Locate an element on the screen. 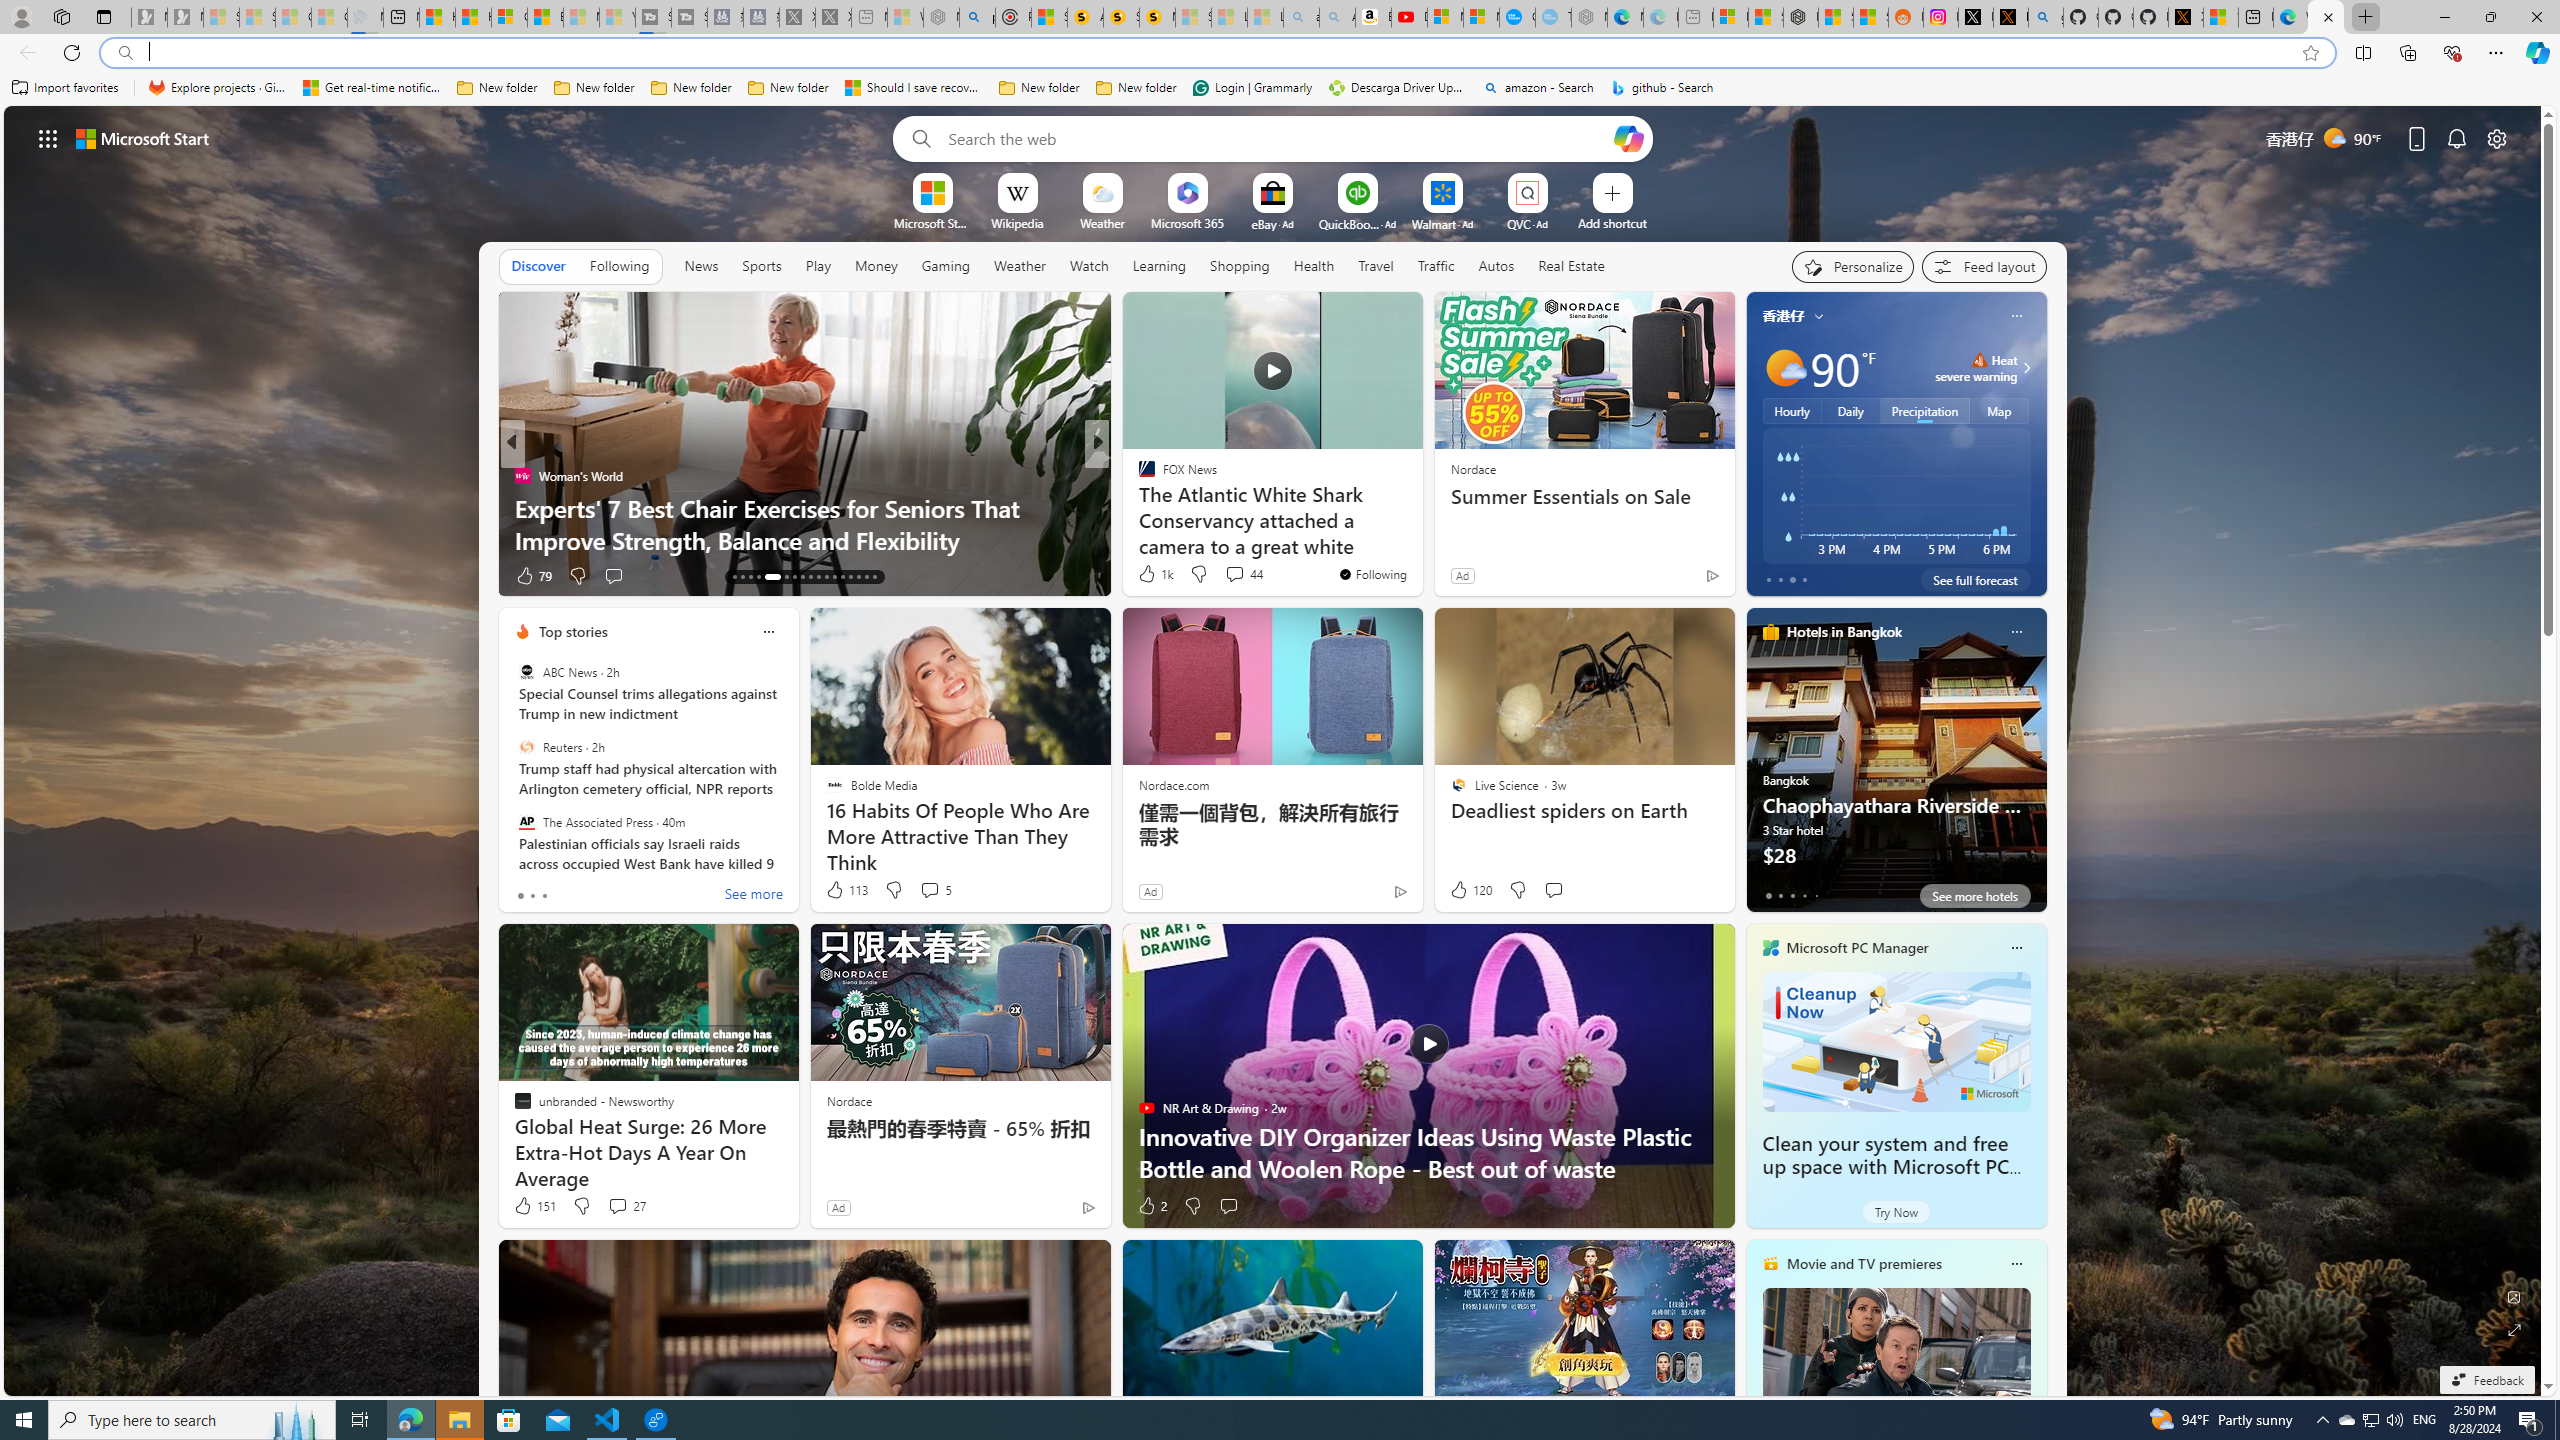 The image size is (2560, 1440). Overview is located at coordinates (509, 17).